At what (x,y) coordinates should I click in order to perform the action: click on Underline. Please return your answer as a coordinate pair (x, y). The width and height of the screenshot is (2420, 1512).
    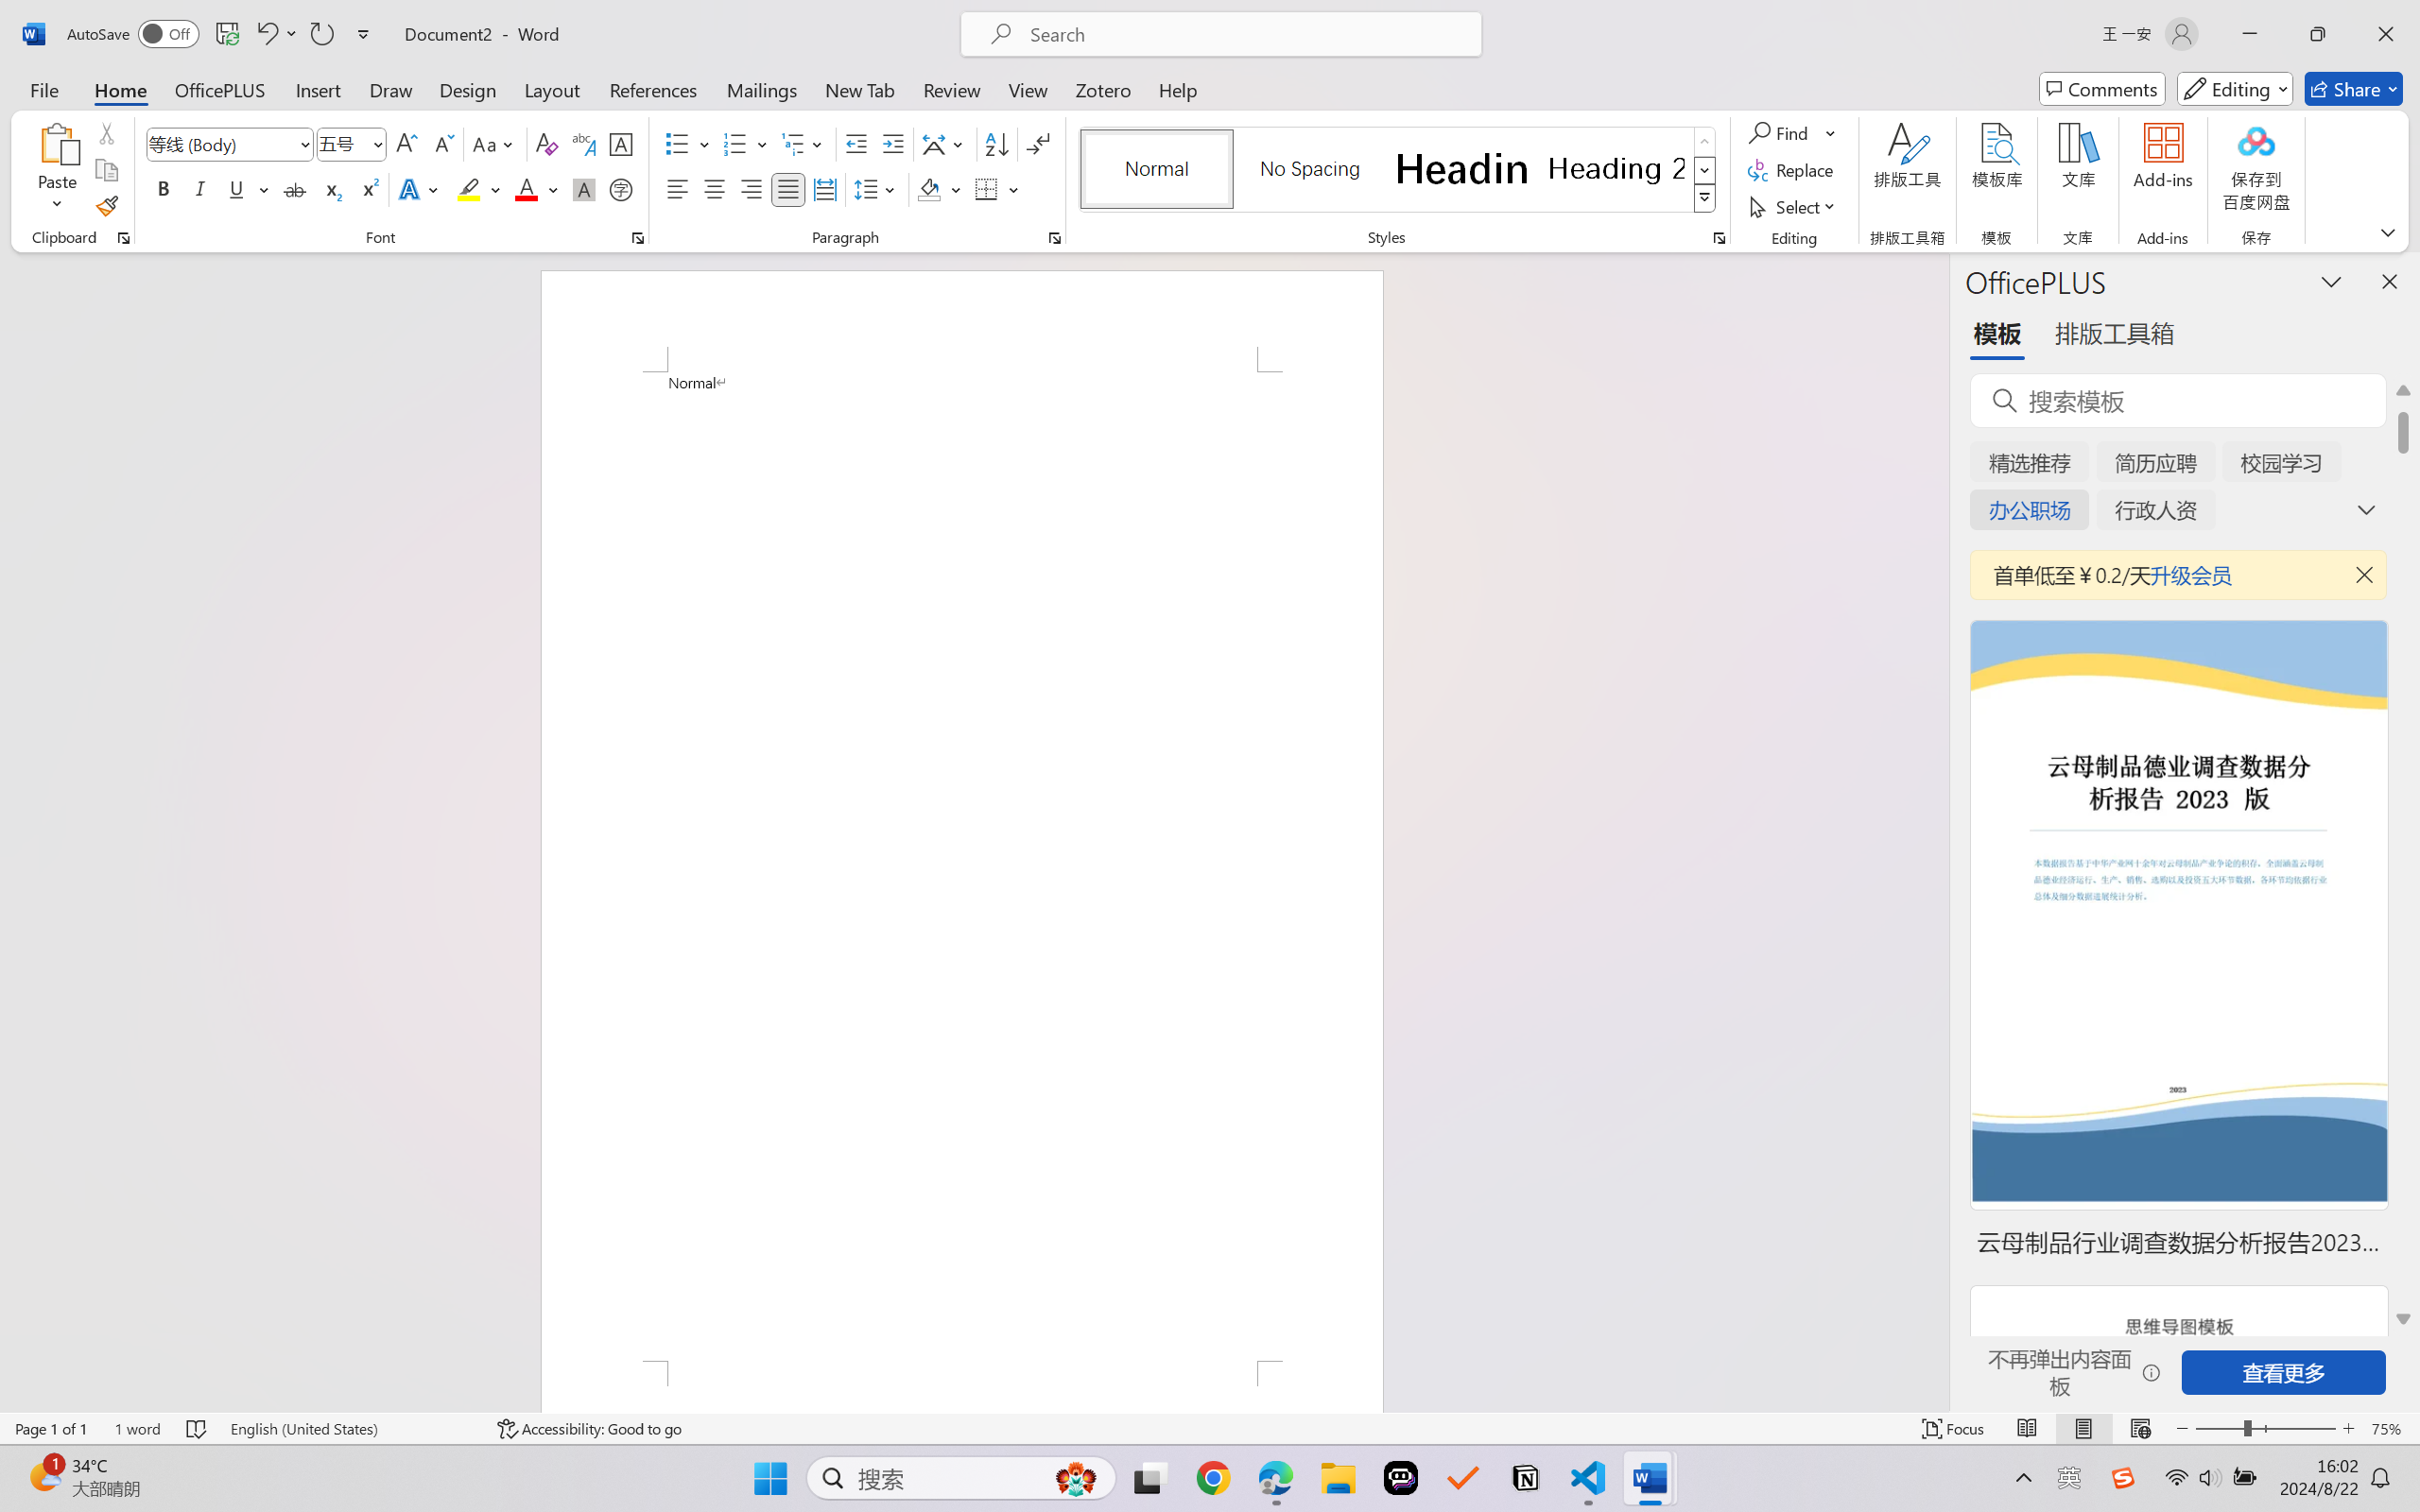
    Looking at the image, I should click on (248, 189).